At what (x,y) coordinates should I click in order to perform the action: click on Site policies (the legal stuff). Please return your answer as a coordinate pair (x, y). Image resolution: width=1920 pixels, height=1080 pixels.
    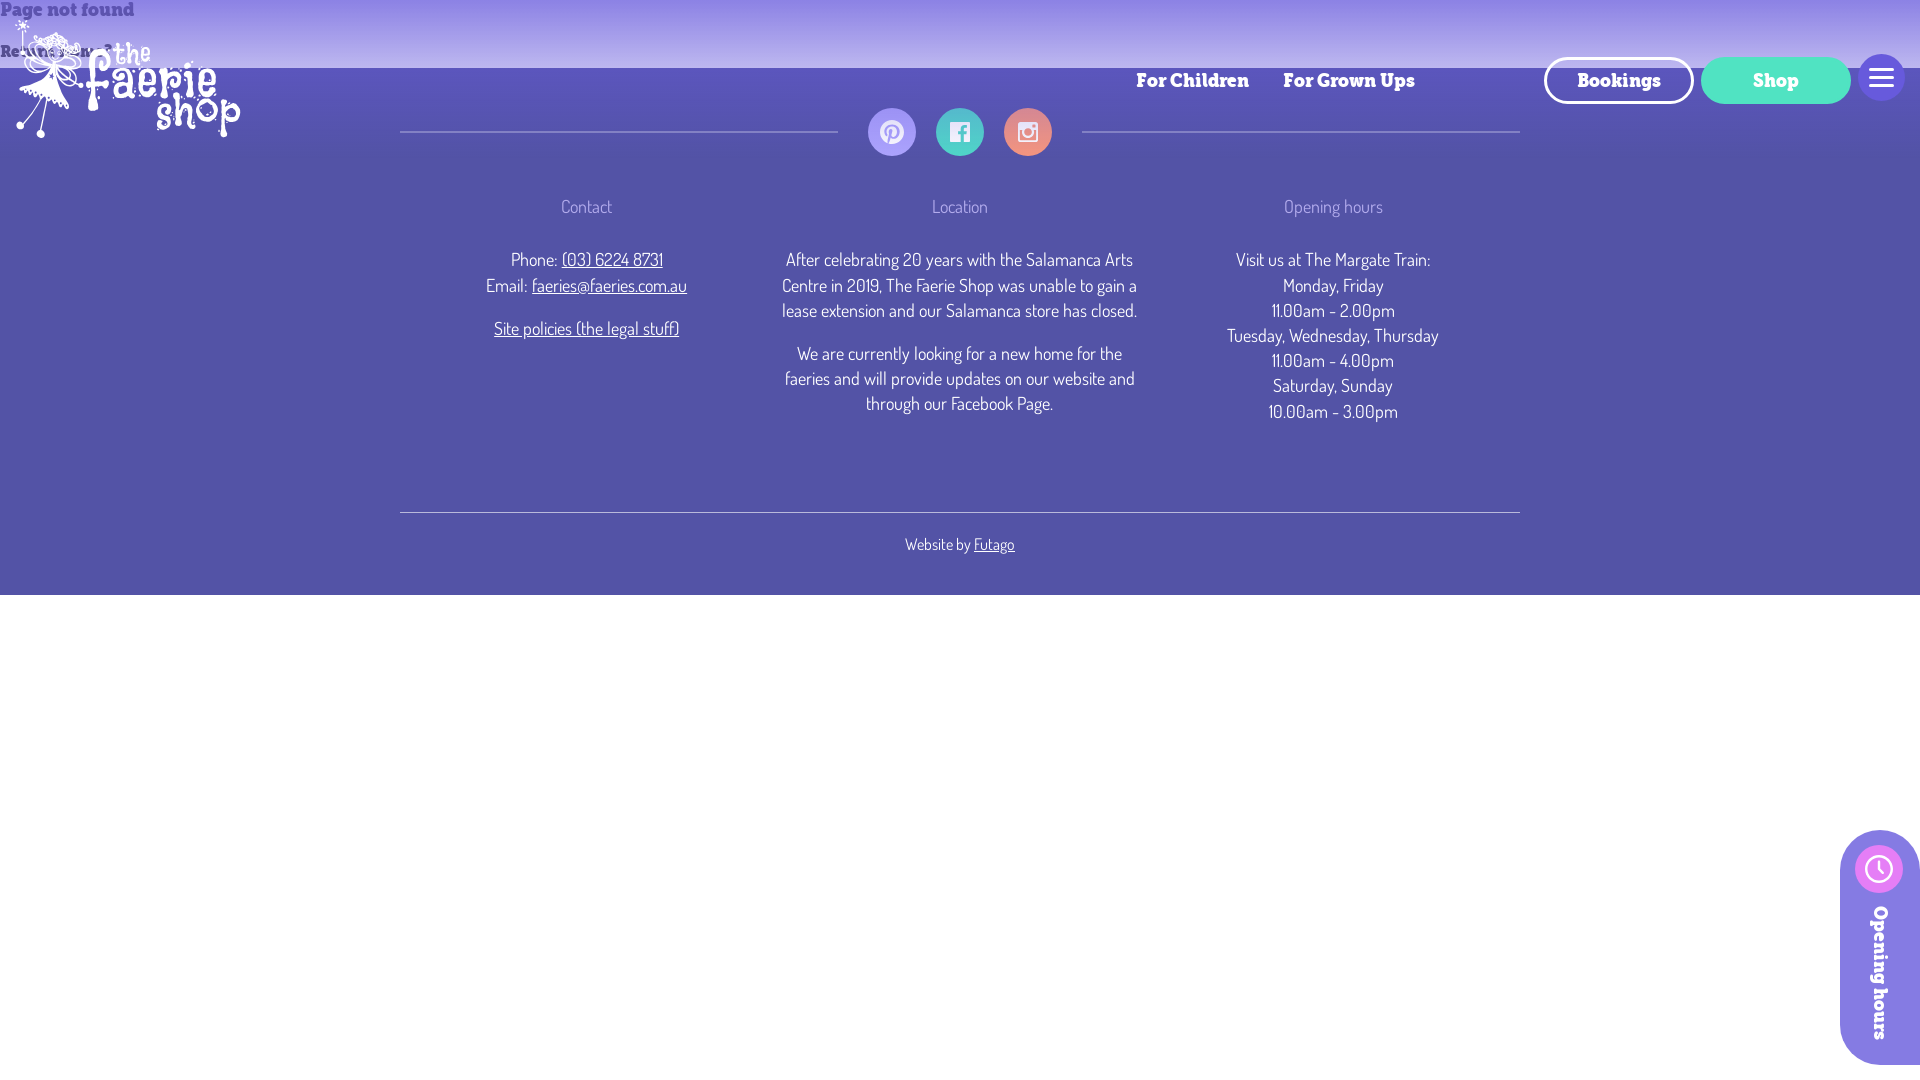
    Looking at the image, I should click on (586, 328).